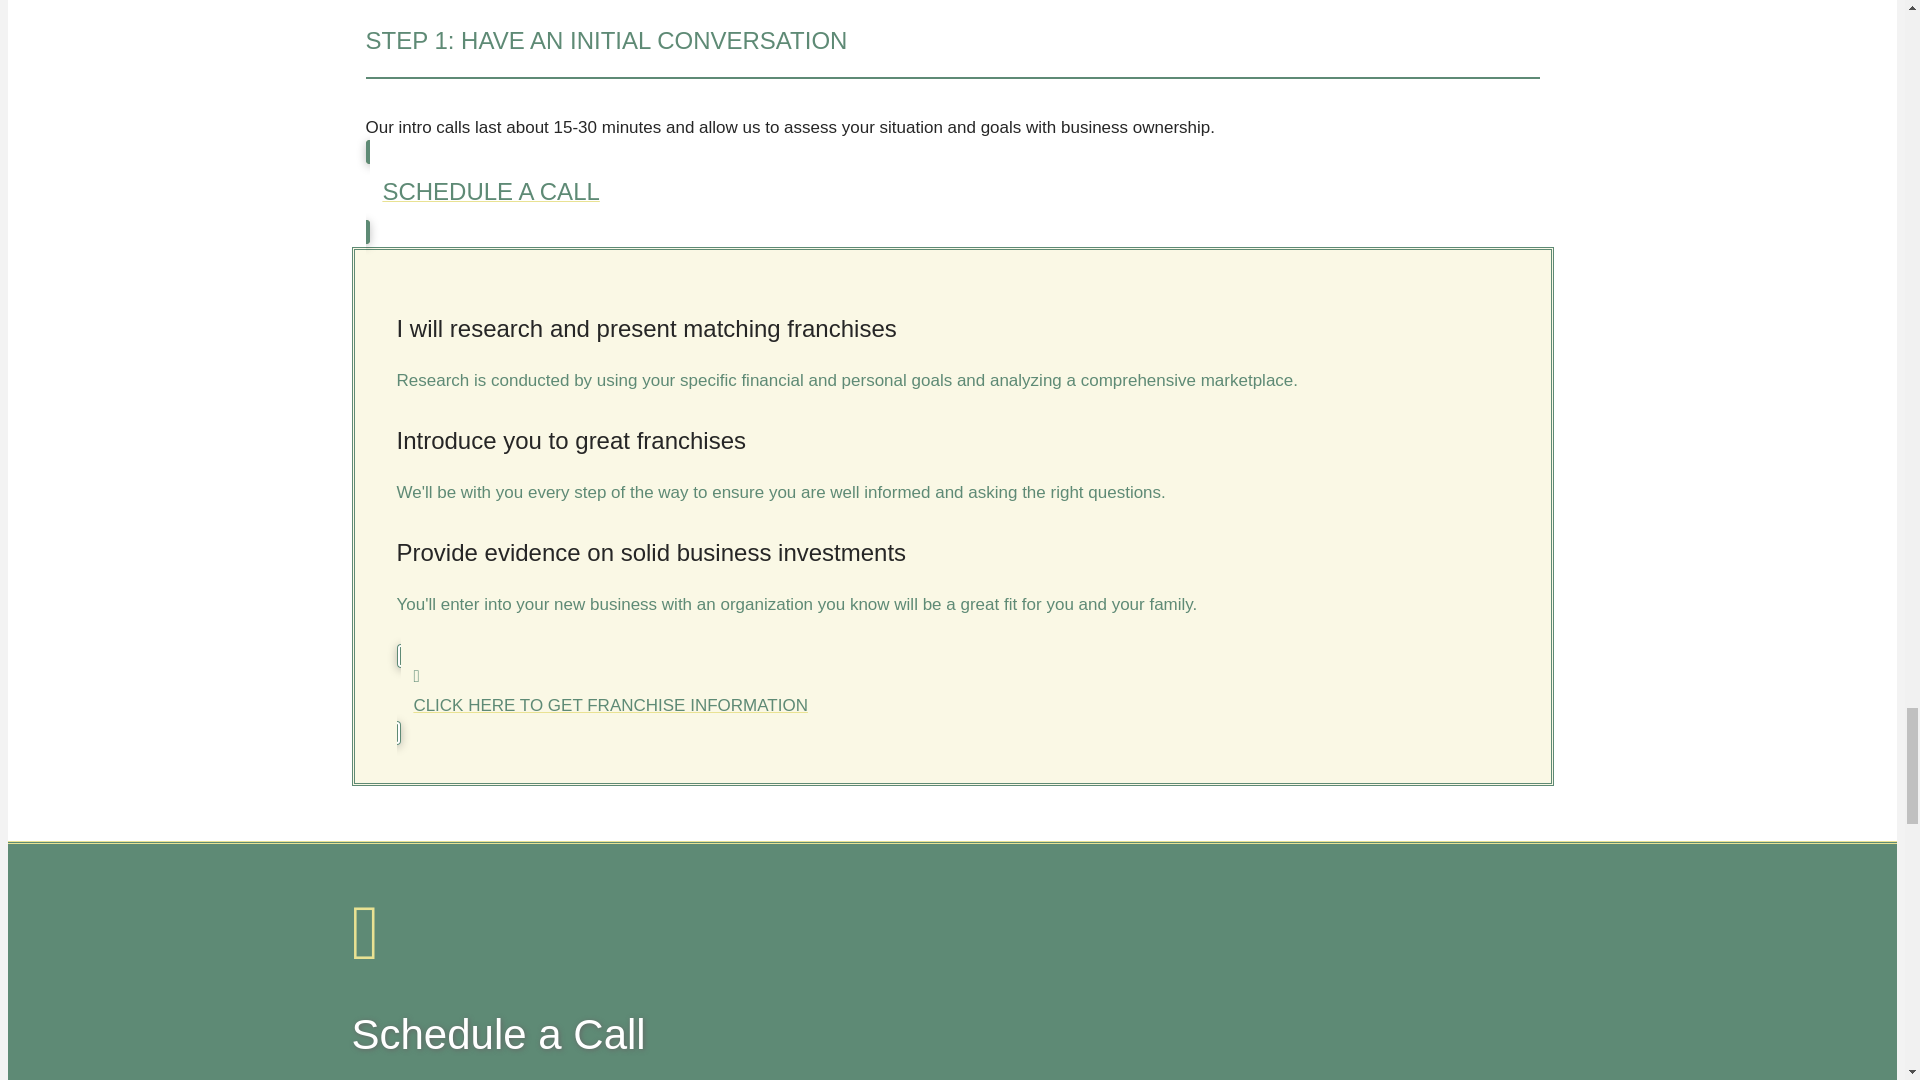 The height and width of the screenshot is (1080, 1920). I want to click on SCHEDULE A CALL, so click(952, 192).